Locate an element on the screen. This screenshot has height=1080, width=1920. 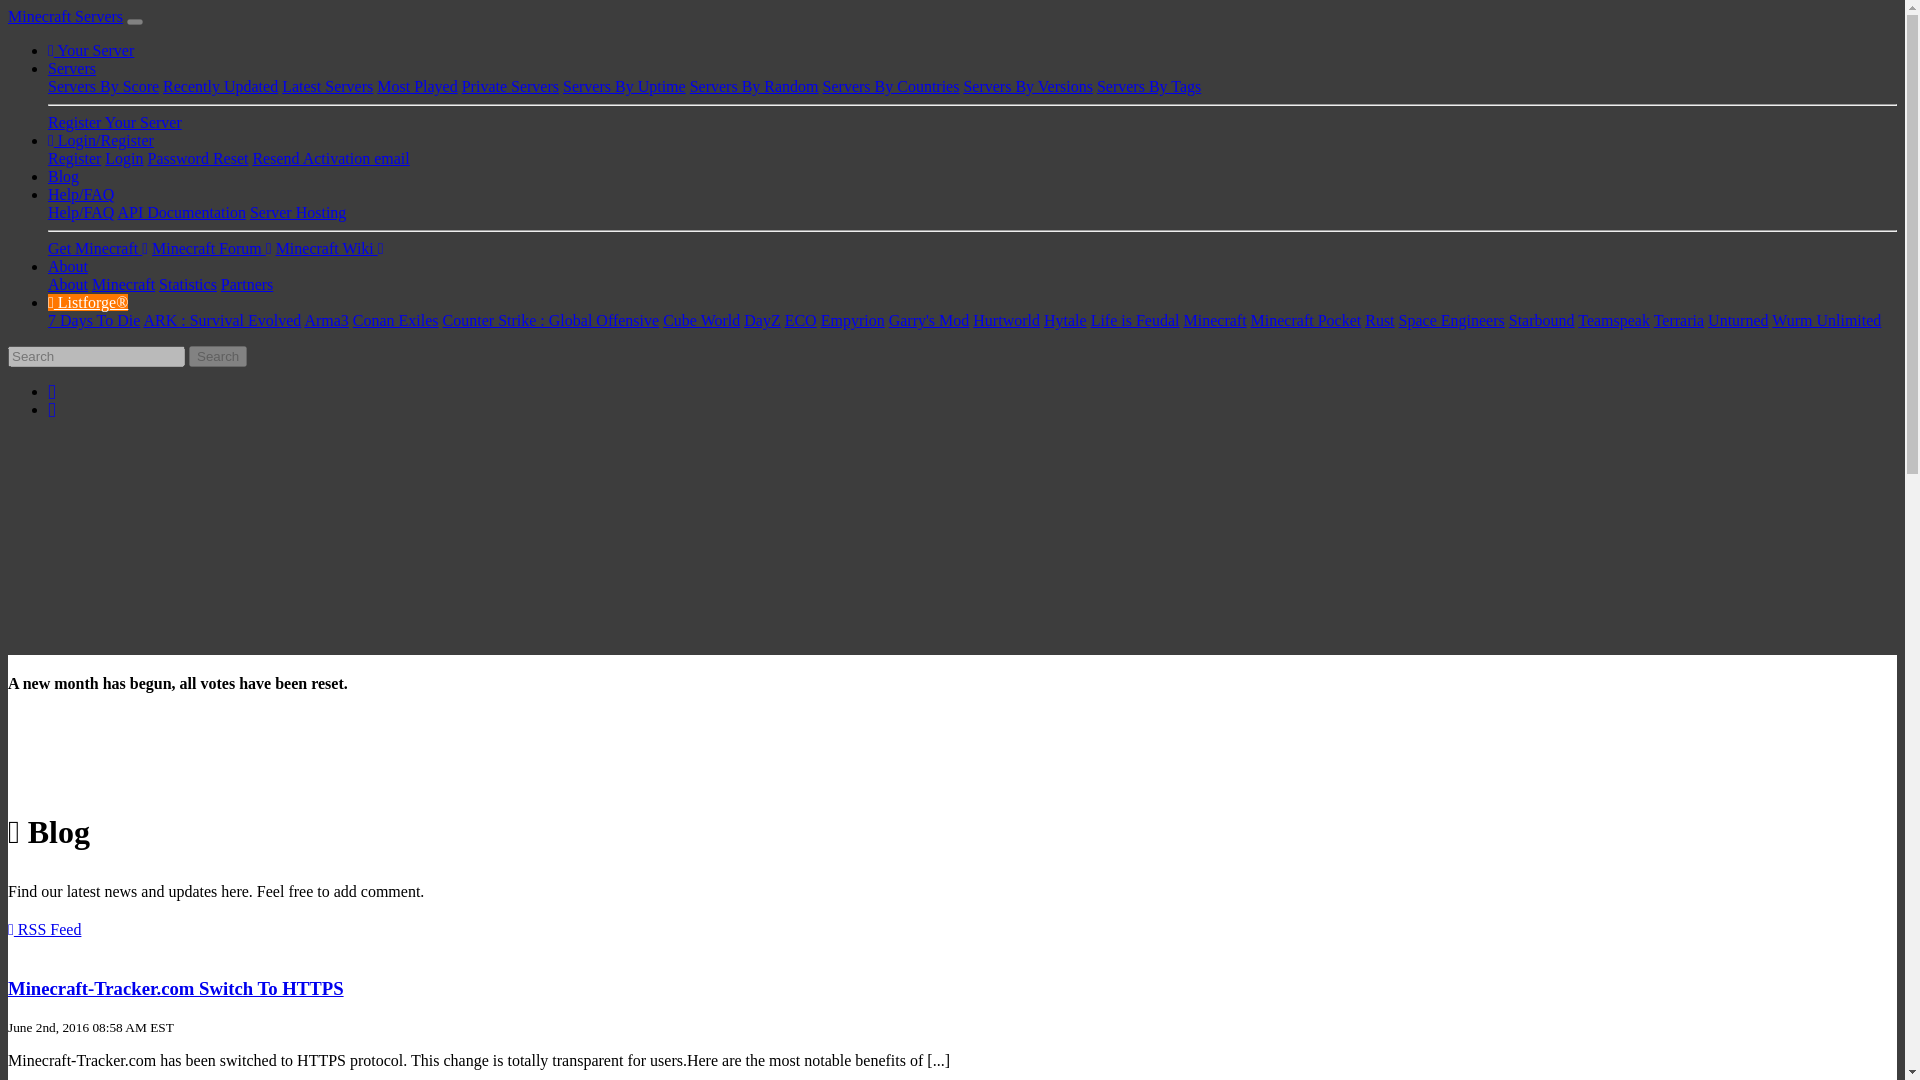
Server Hosting is located at coordinates (297, 212).